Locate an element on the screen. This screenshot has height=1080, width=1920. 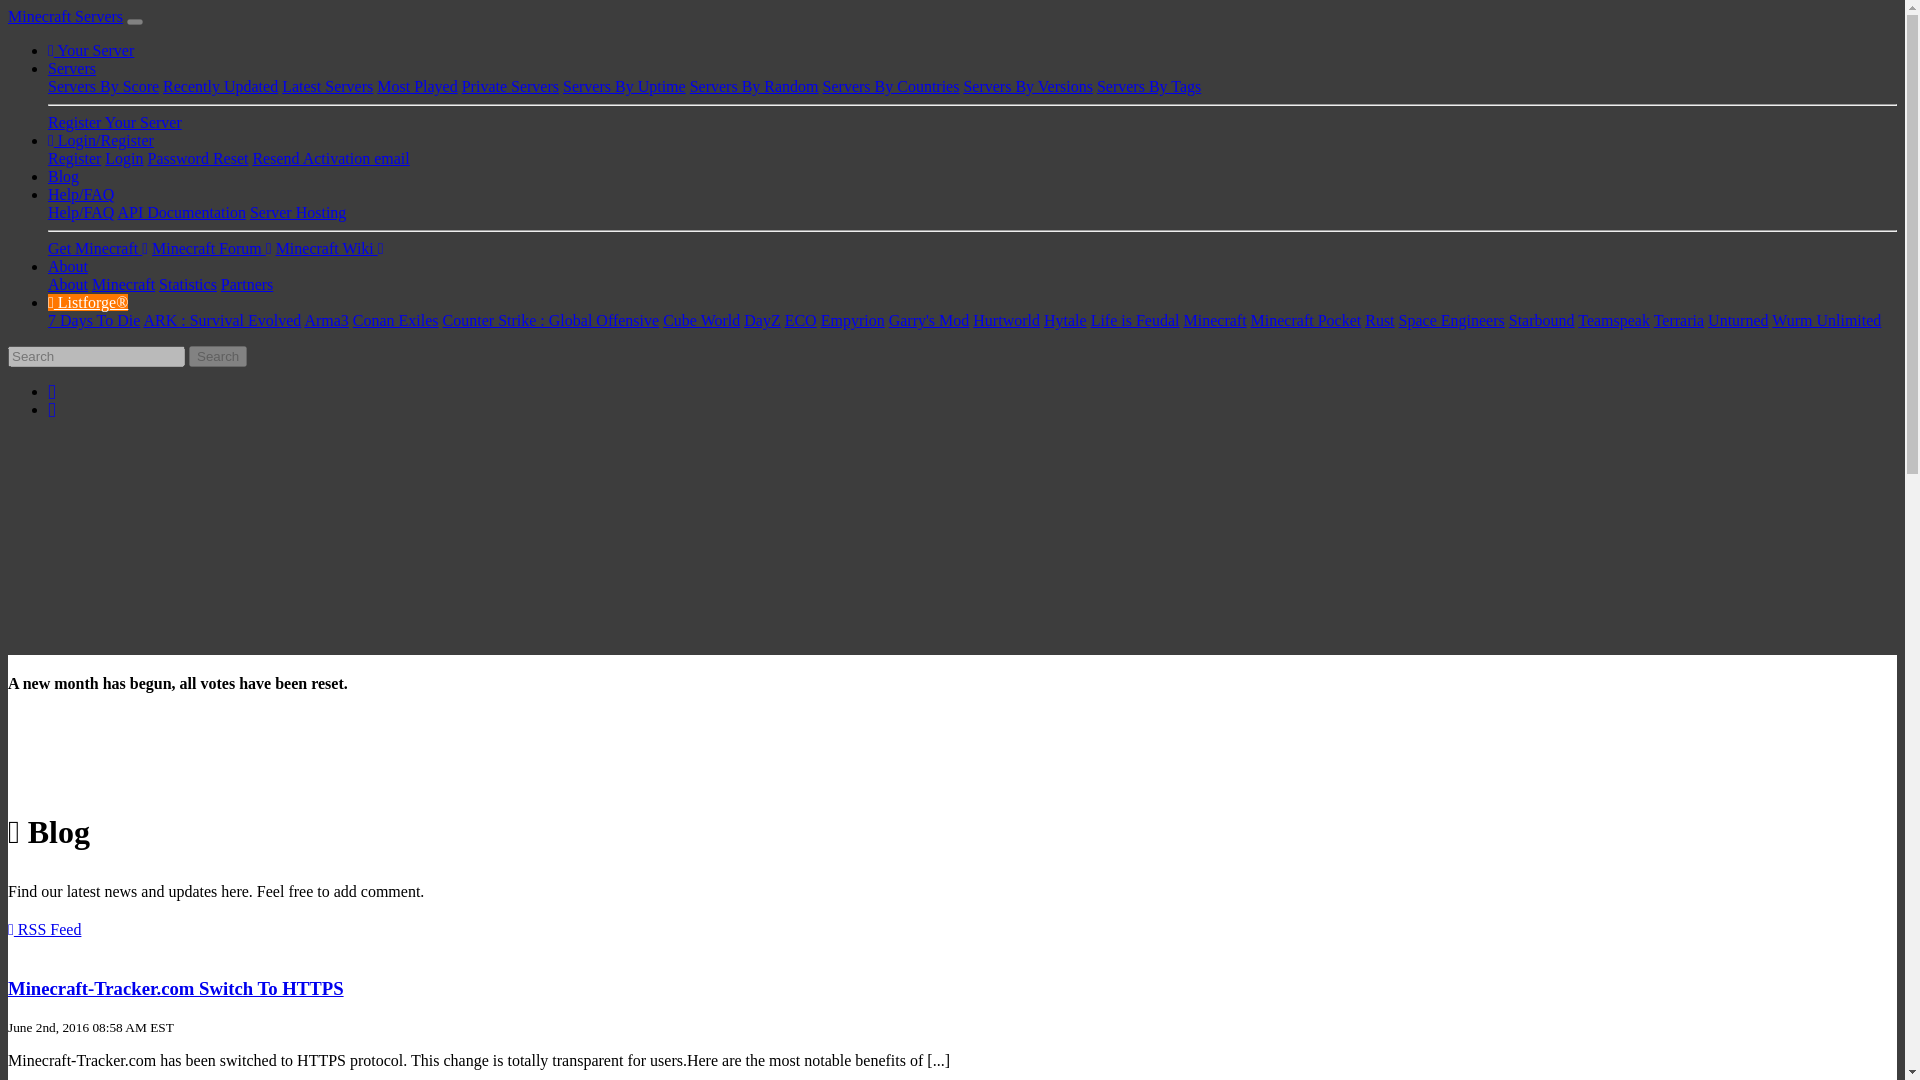
Server Hosting is located at coordinates (297, 212).